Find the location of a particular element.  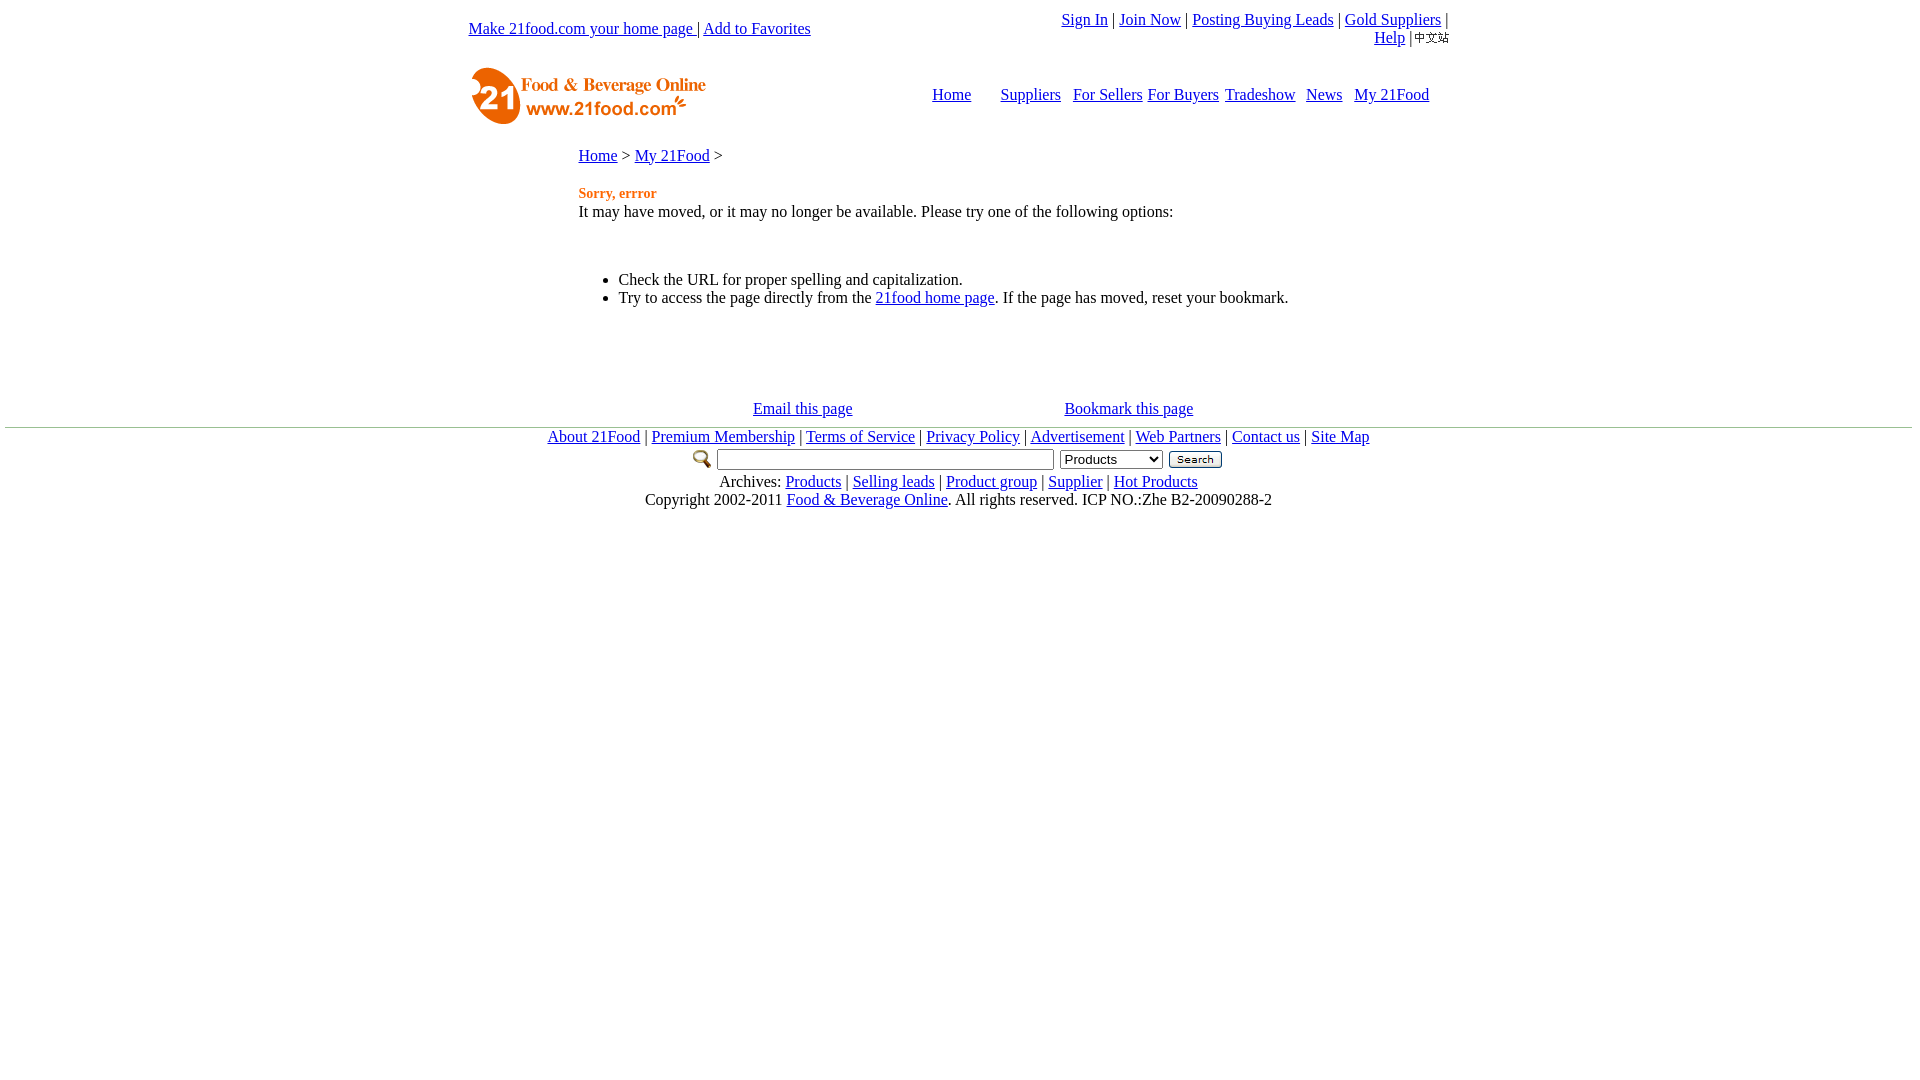

Gold Suppliers is located at coordinates (1393, 20).